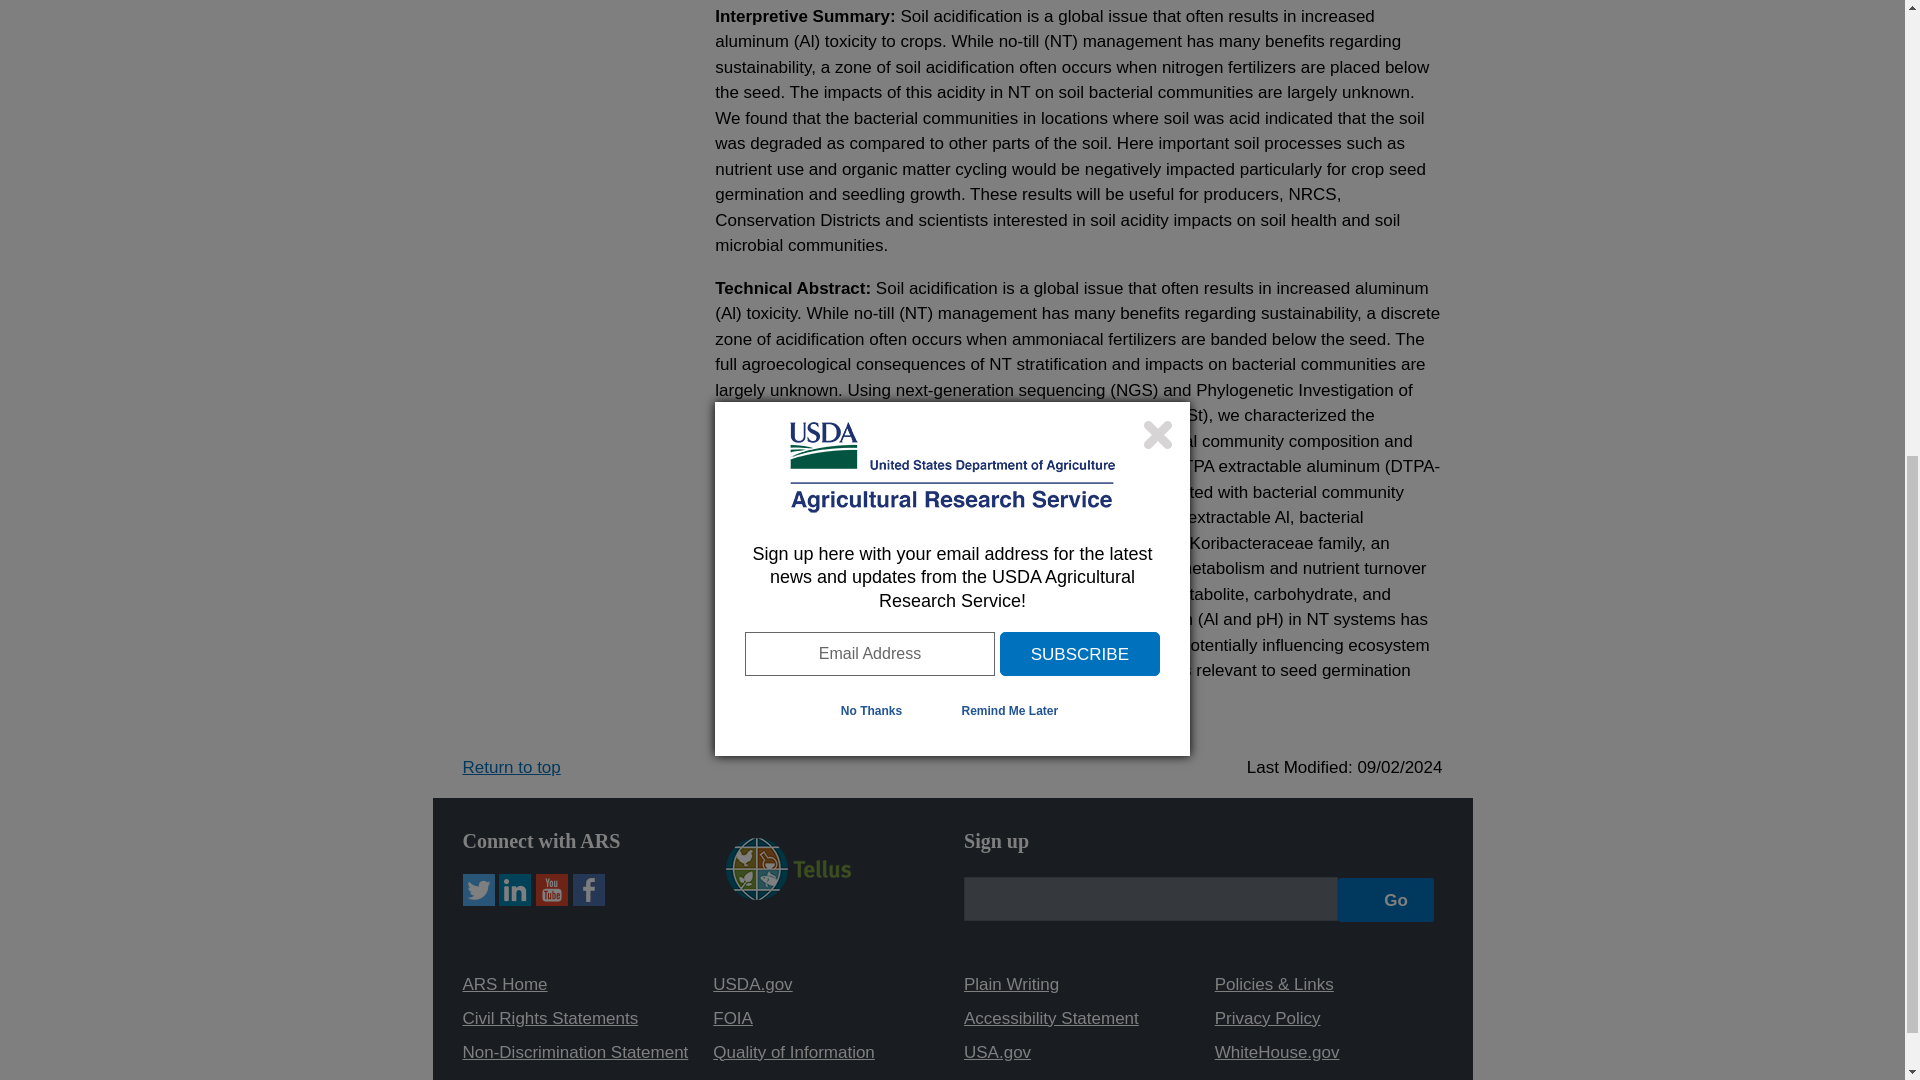  Describe the element at coordinates (588, 890) in the screenshot. I see `Facebook Icon` at that location.